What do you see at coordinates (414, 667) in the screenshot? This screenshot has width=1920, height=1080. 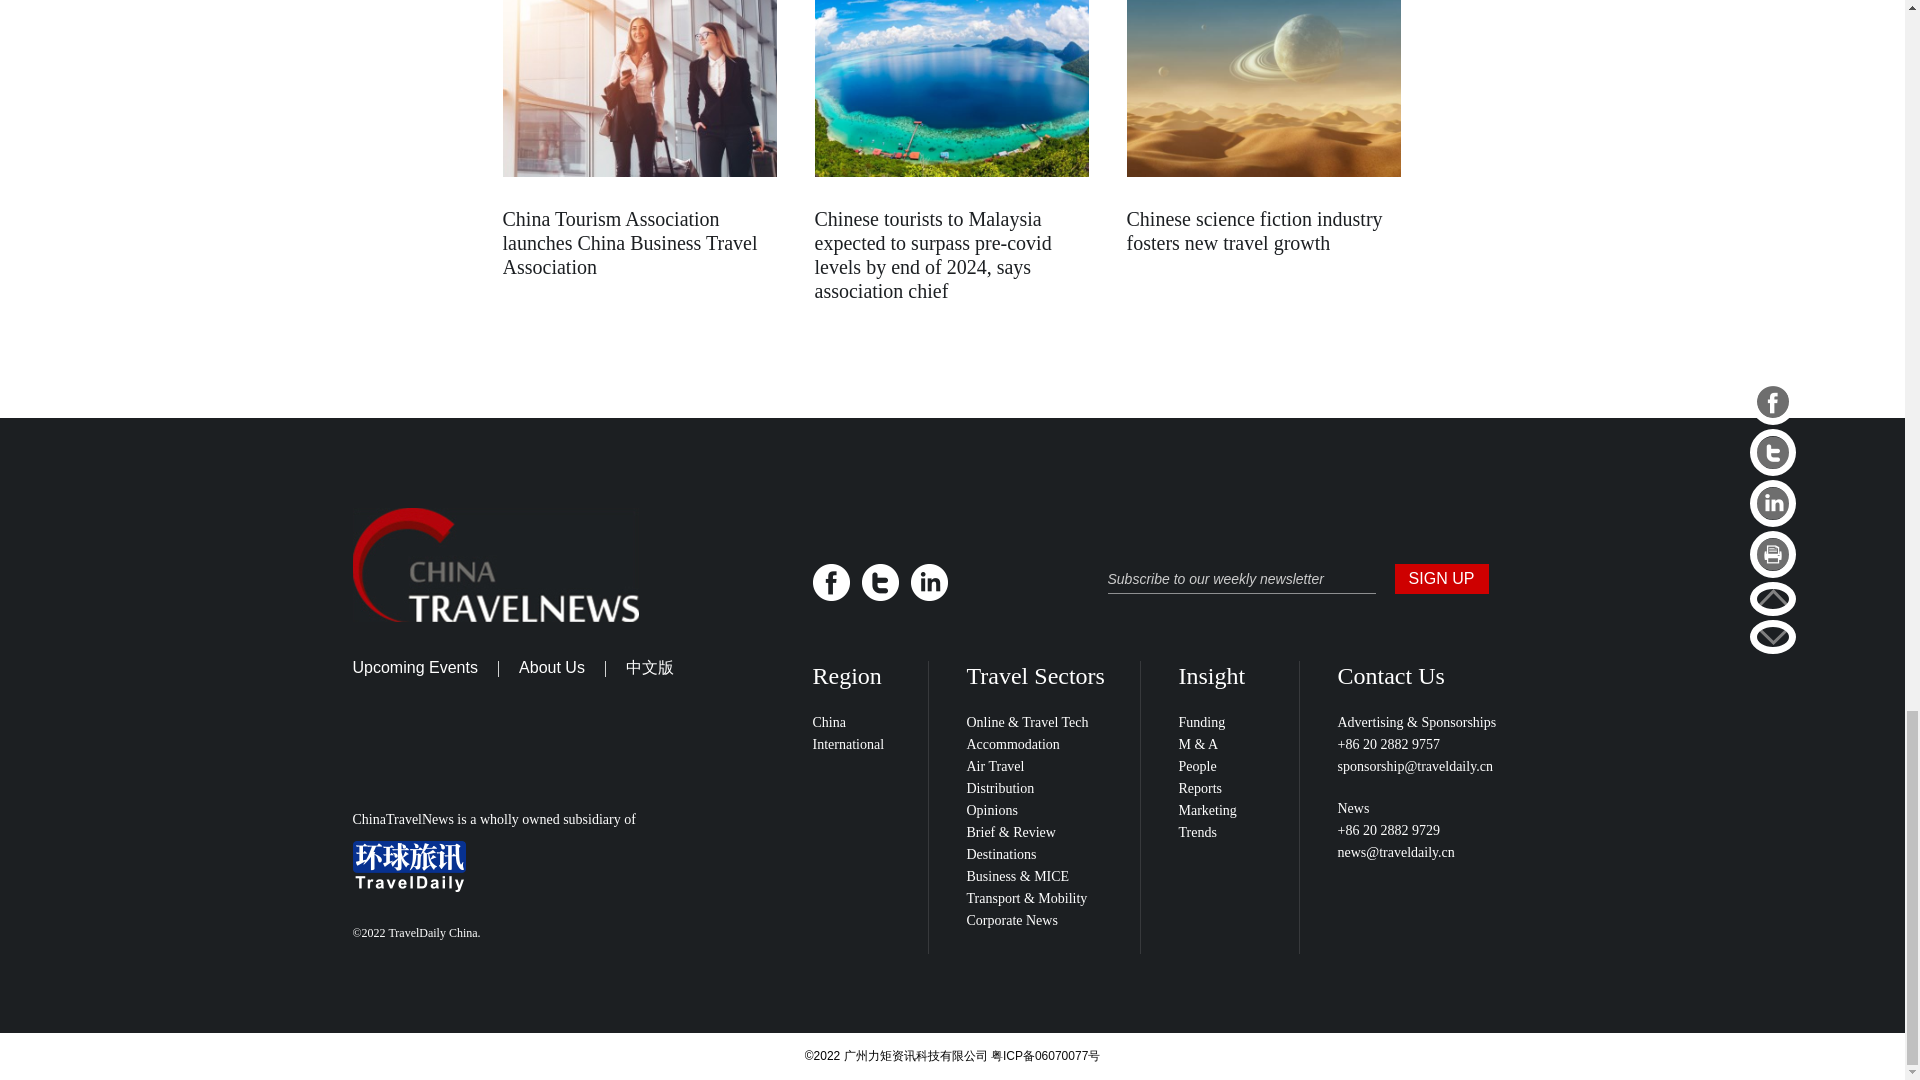 I see `Upcoming Events` at bounding box center [414, 667].